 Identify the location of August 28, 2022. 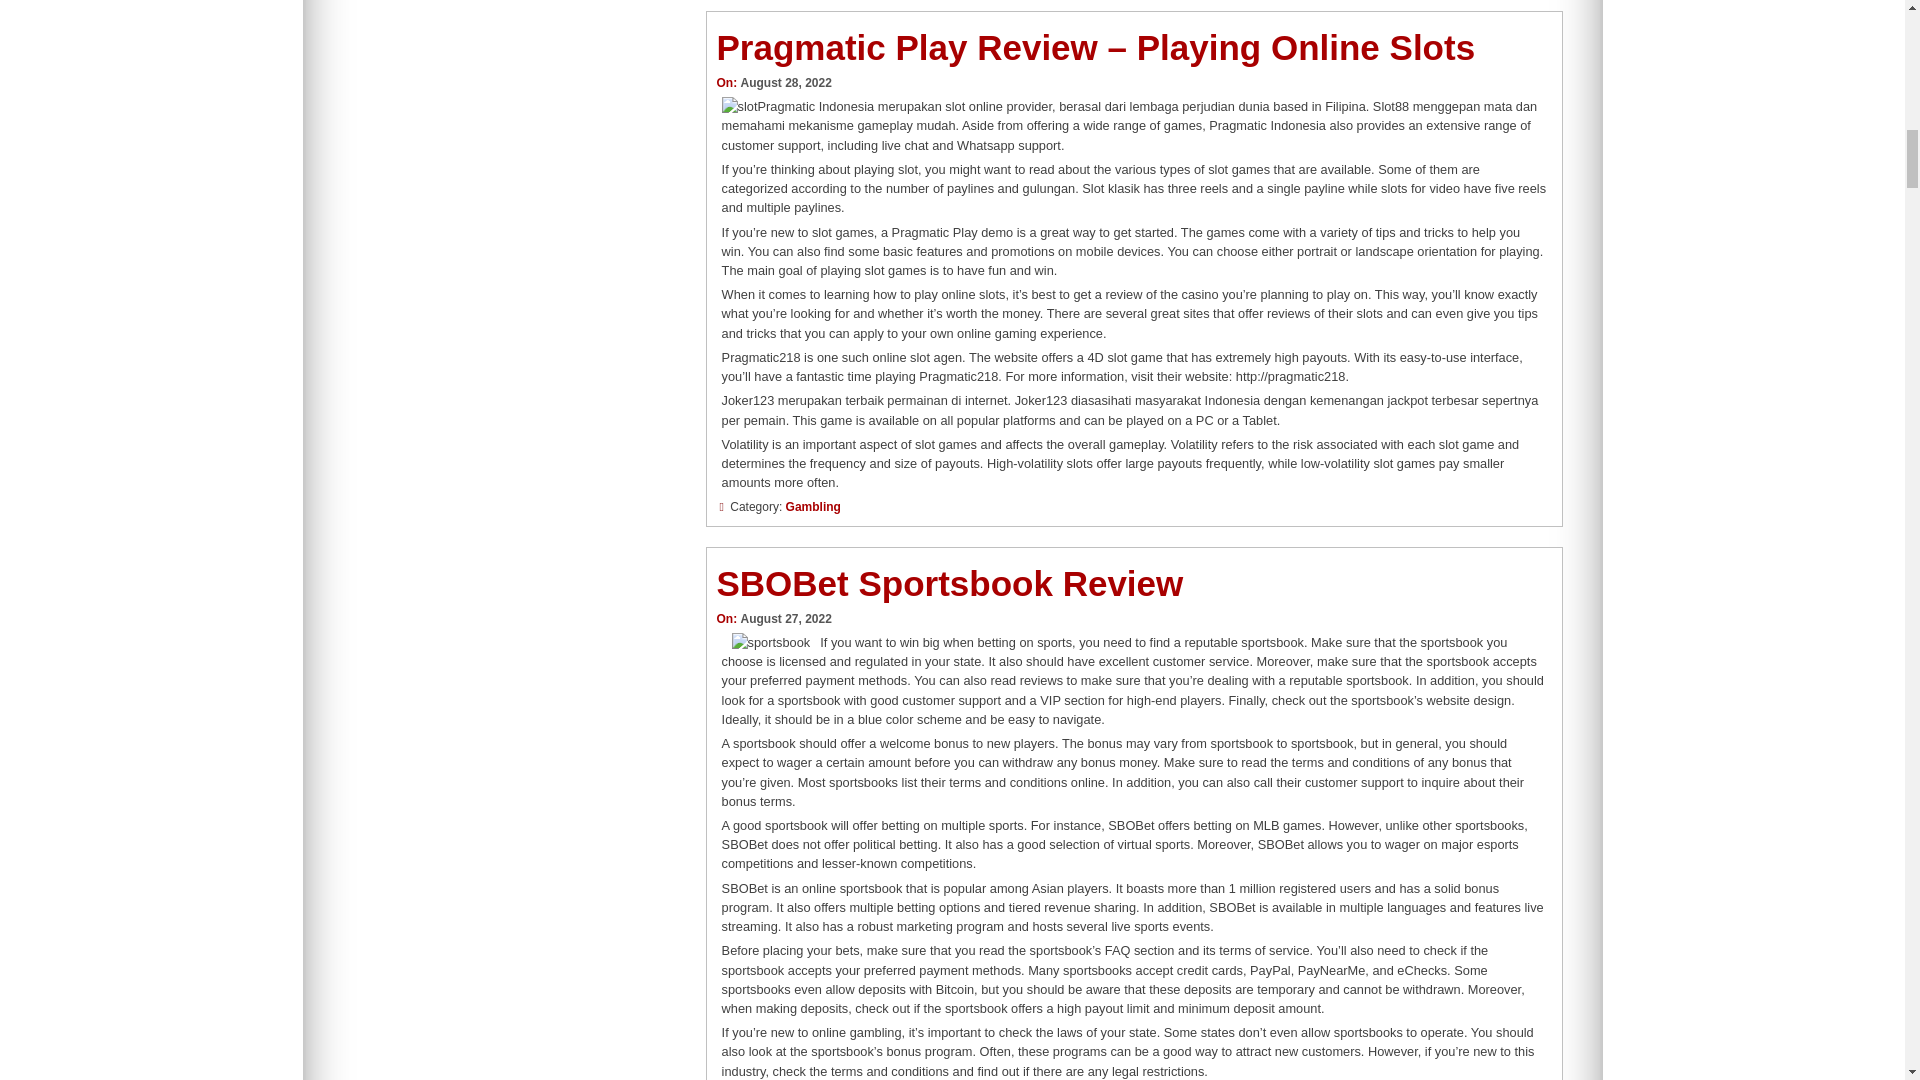
(785, 82).